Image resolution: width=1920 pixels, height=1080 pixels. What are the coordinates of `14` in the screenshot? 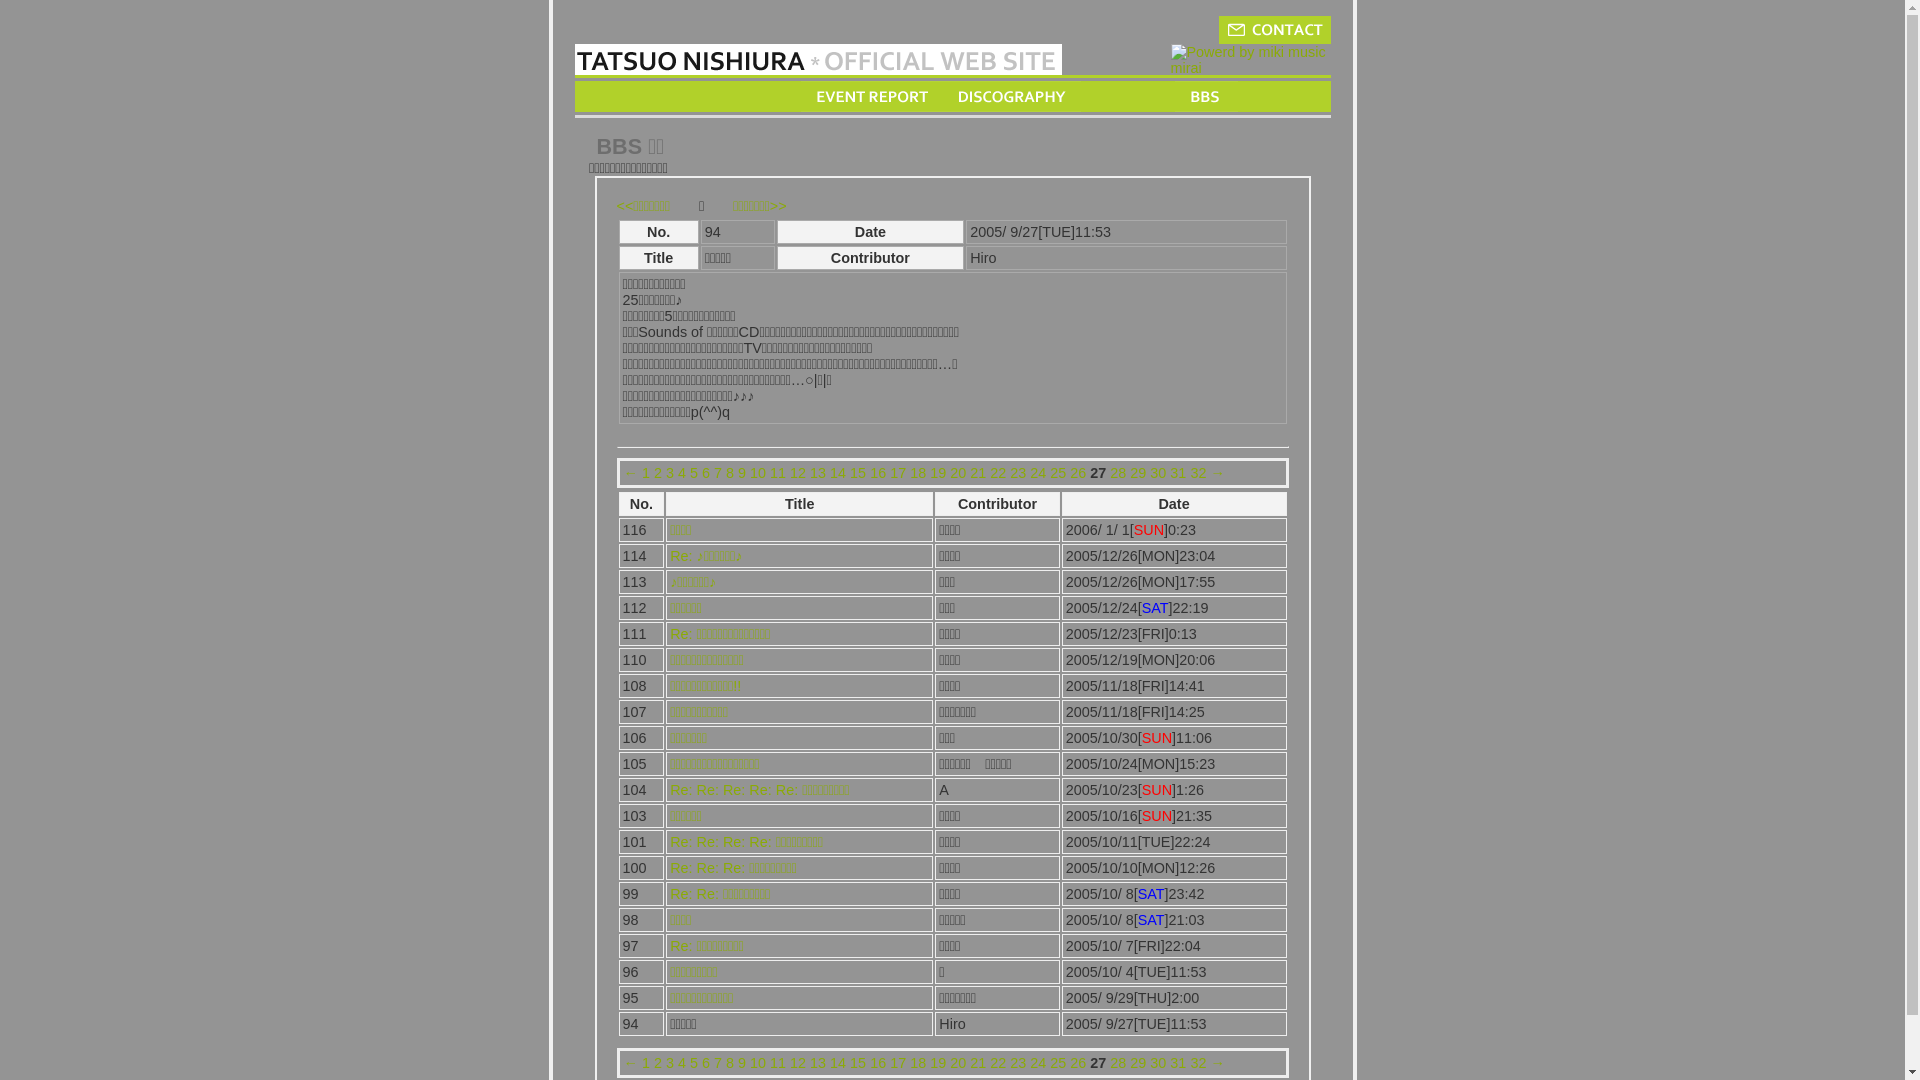 It's located at (838, 1063).